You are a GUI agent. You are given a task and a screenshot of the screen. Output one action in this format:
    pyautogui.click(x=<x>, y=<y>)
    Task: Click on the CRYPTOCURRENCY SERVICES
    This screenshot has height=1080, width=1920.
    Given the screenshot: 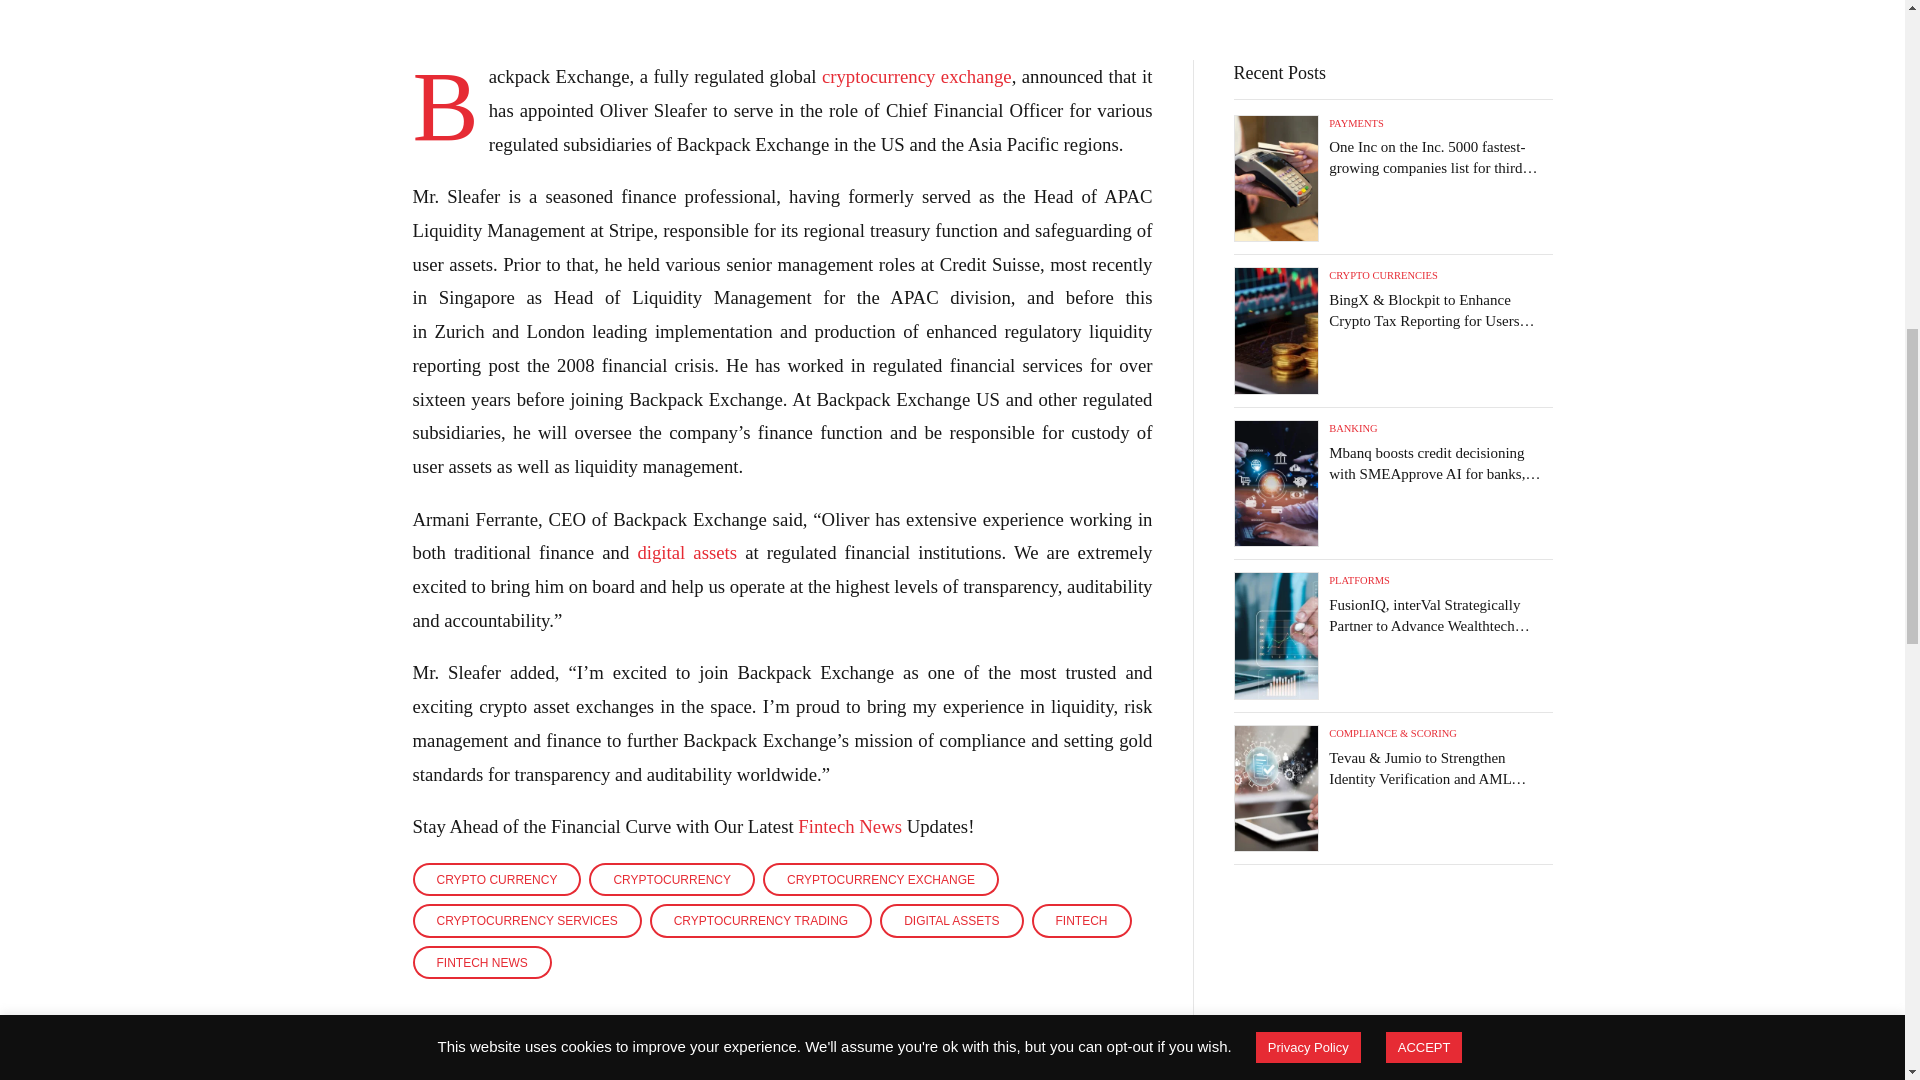 What is the action you would take?
    pyautogui.click(x=526, y=920)
    